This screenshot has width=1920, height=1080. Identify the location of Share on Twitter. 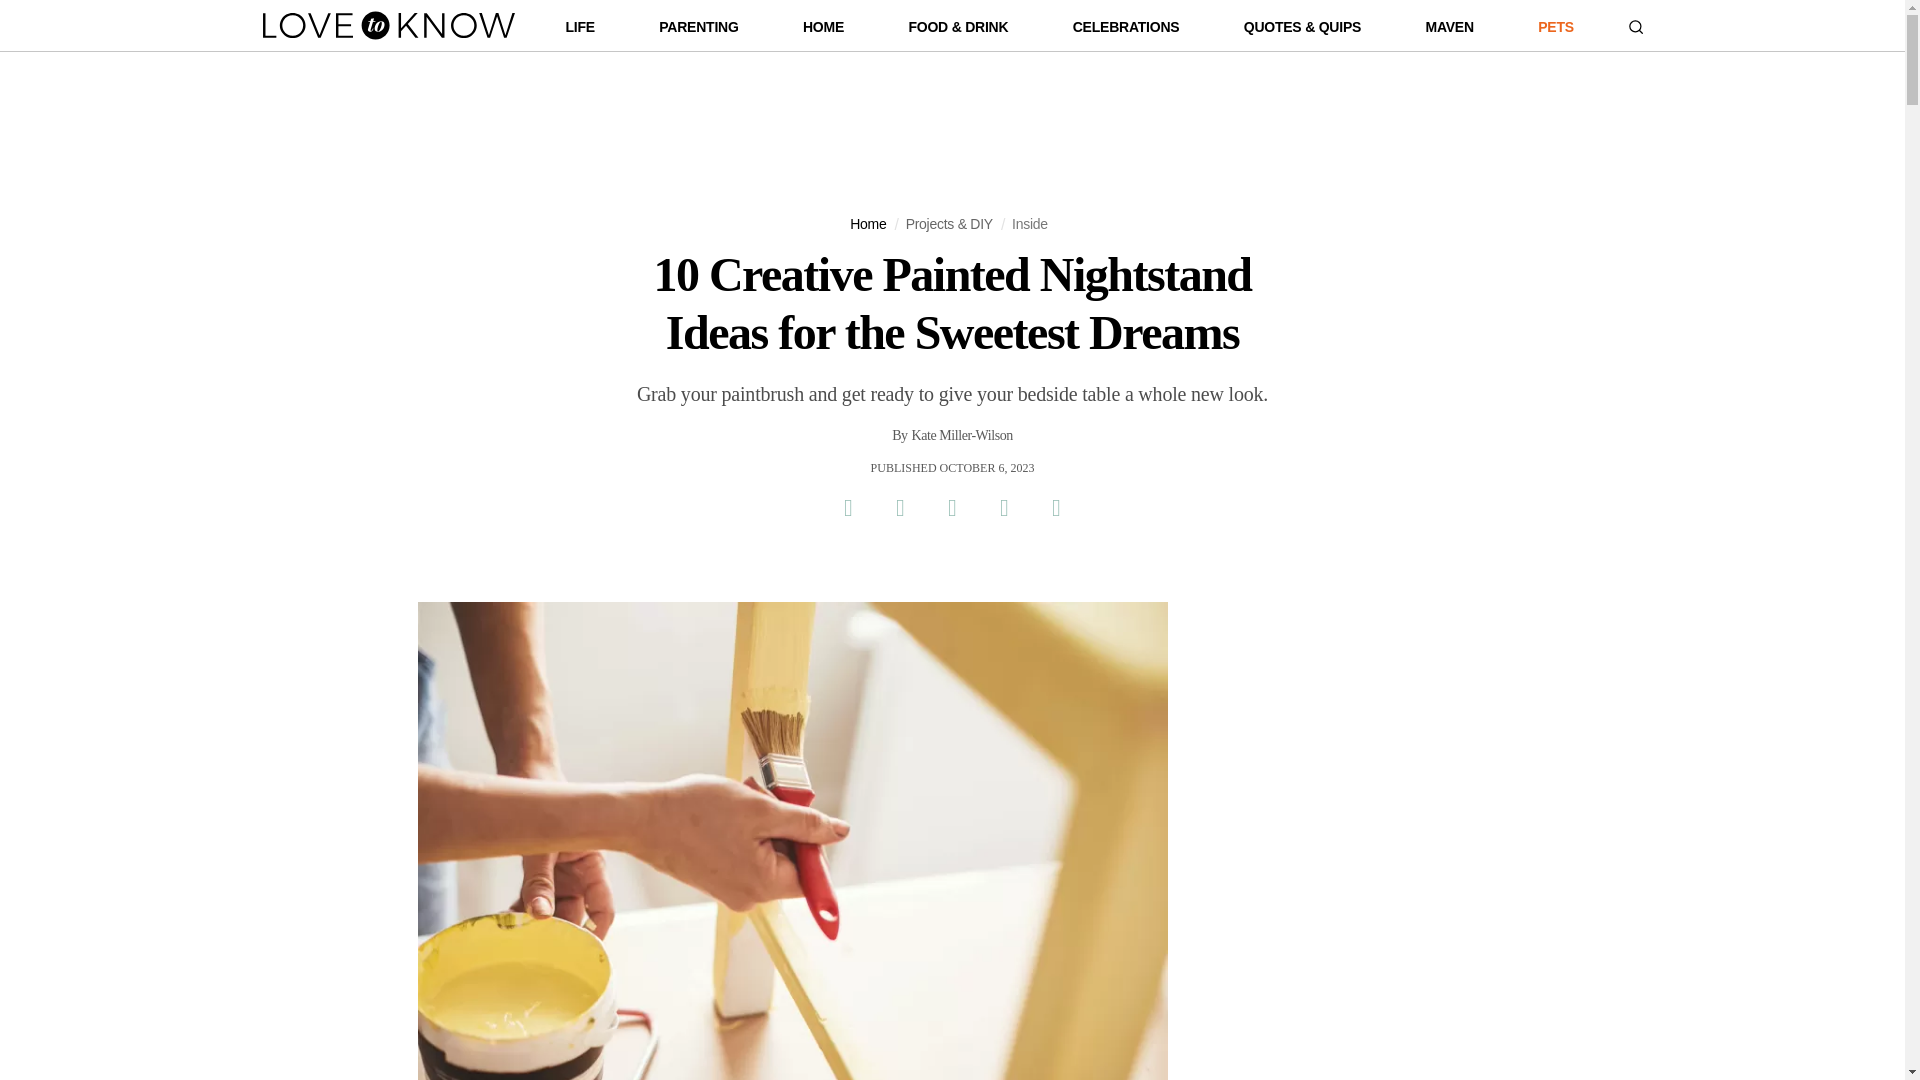
(899, 507).